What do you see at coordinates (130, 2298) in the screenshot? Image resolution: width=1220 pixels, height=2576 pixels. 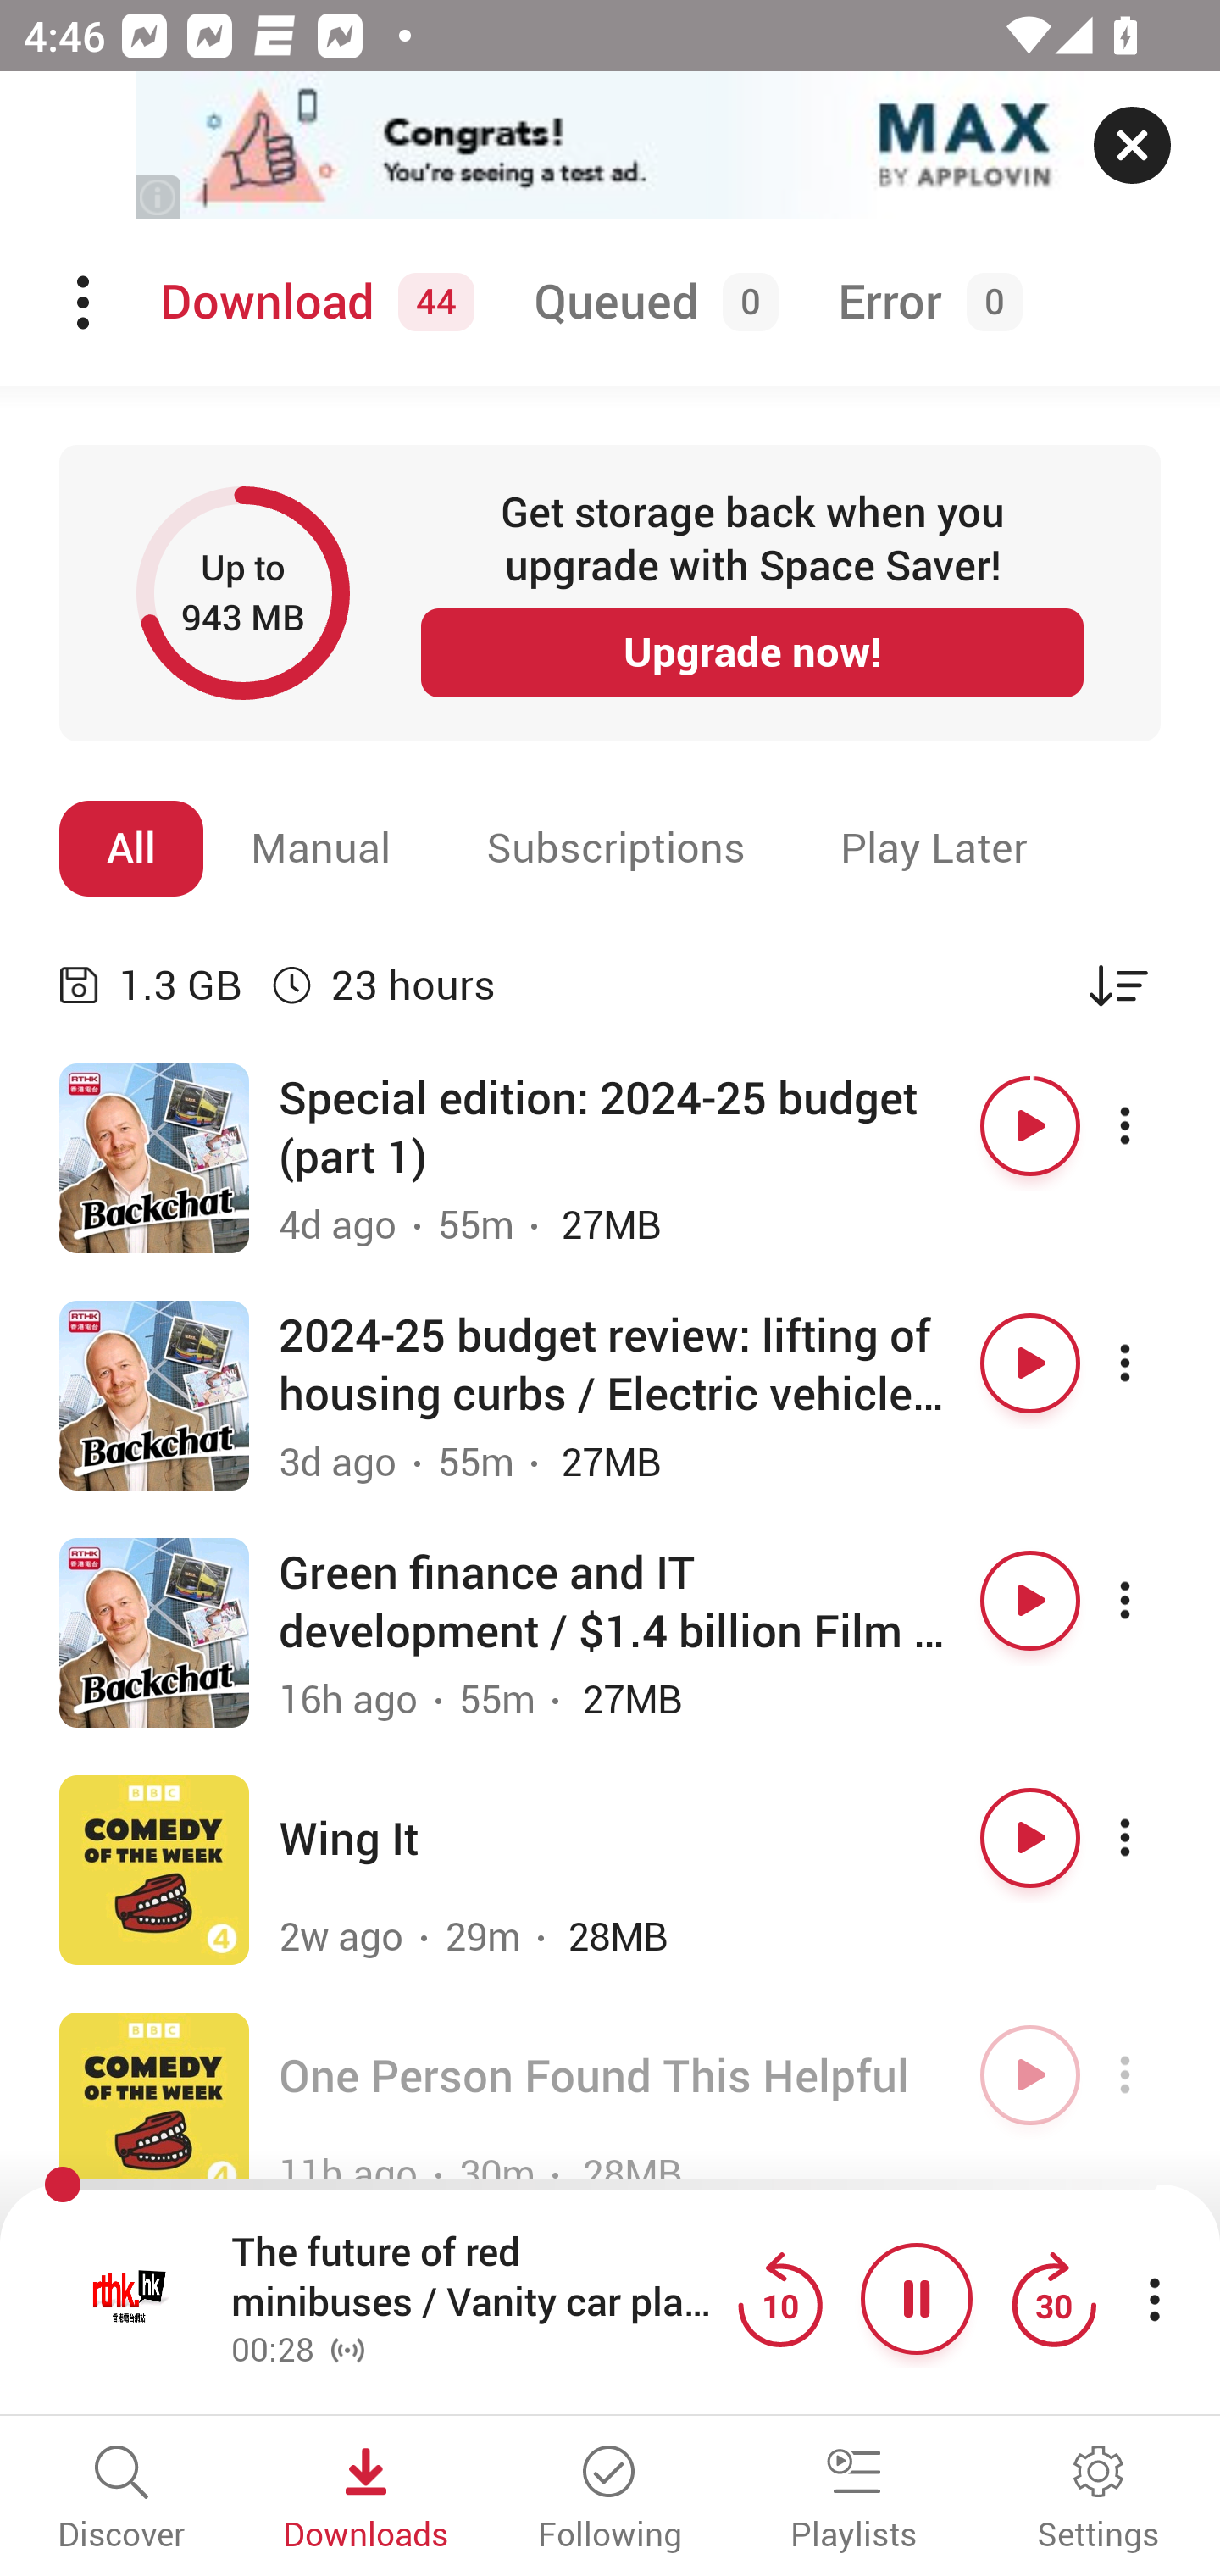 I see `Open fullscreen player` at bounding box center [130, 2298].